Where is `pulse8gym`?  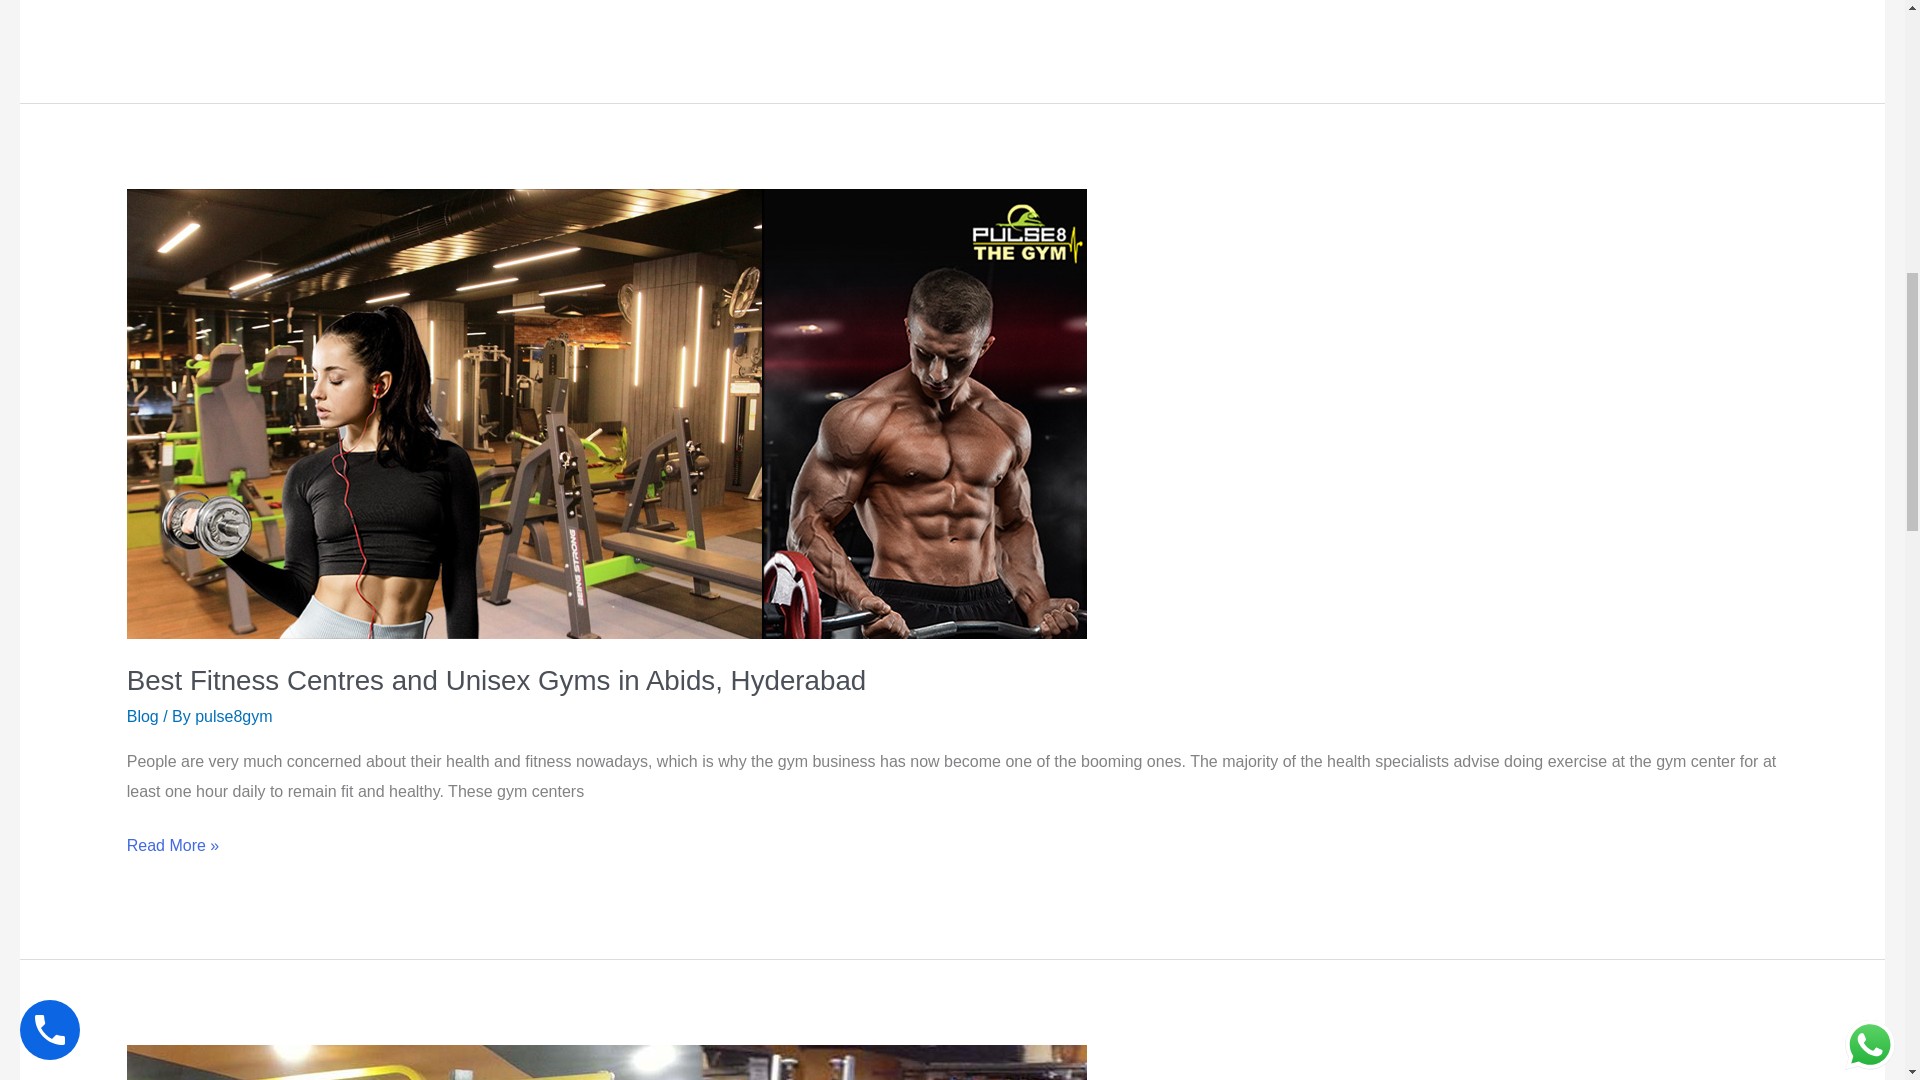 pulse8gym is located at coordinates (234, 716).